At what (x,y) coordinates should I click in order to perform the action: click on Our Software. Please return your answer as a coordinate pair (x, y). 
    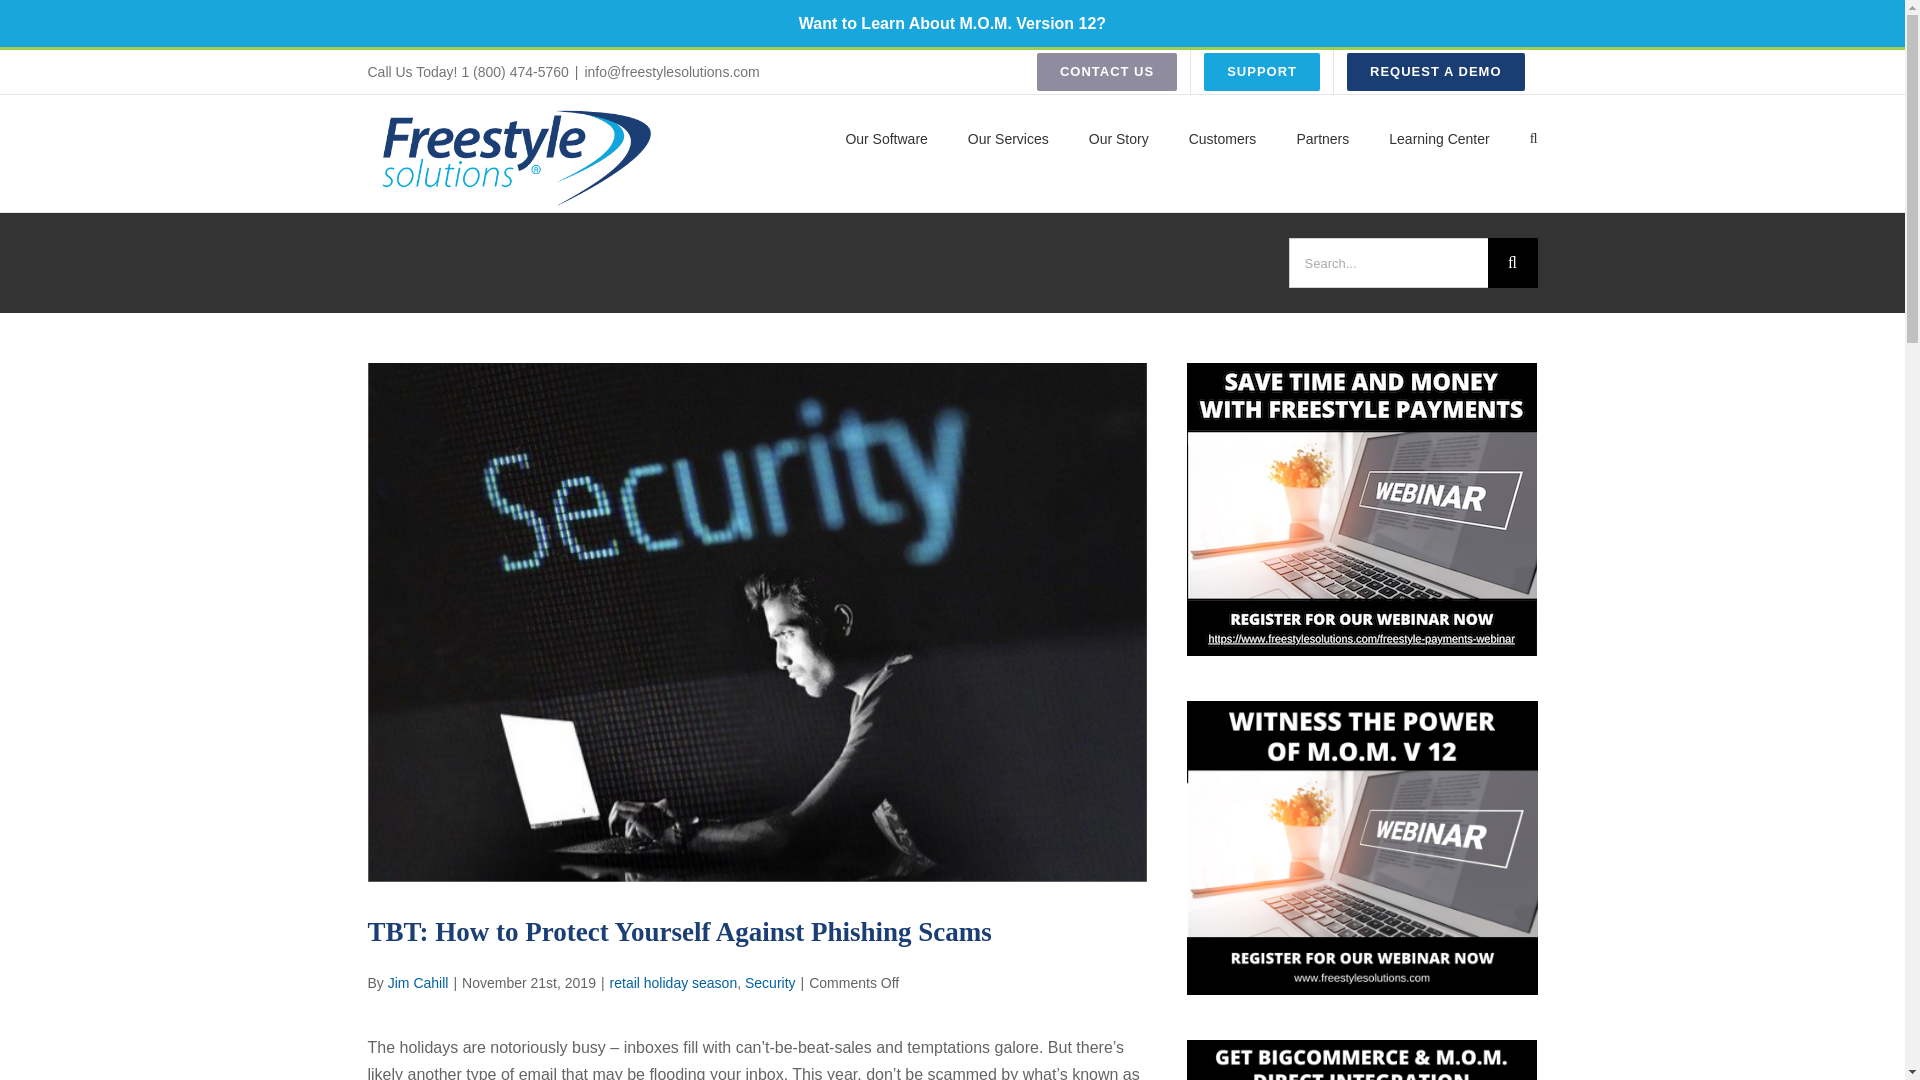
    Looking at the image, I should click on (886, 137).